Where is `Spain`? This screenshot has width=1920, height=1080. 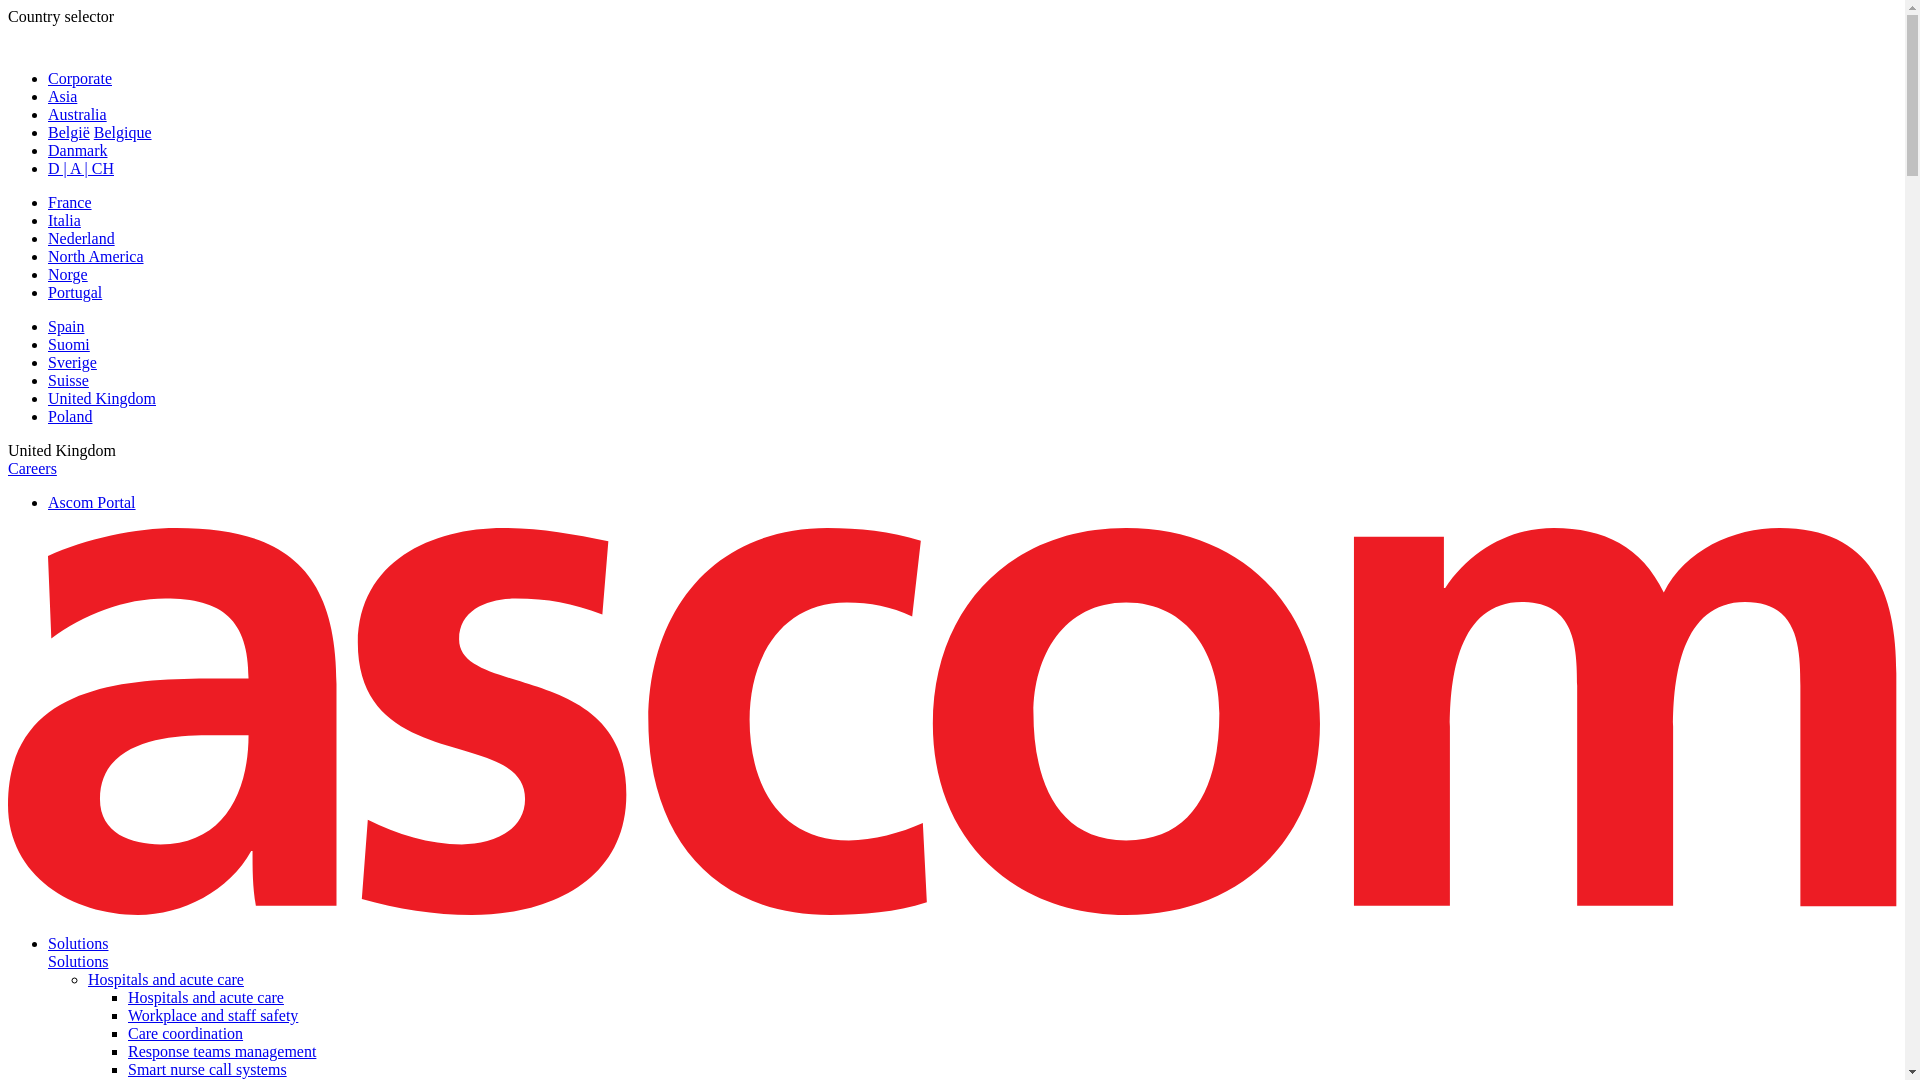
Spain is located at coordinates (66, 326).